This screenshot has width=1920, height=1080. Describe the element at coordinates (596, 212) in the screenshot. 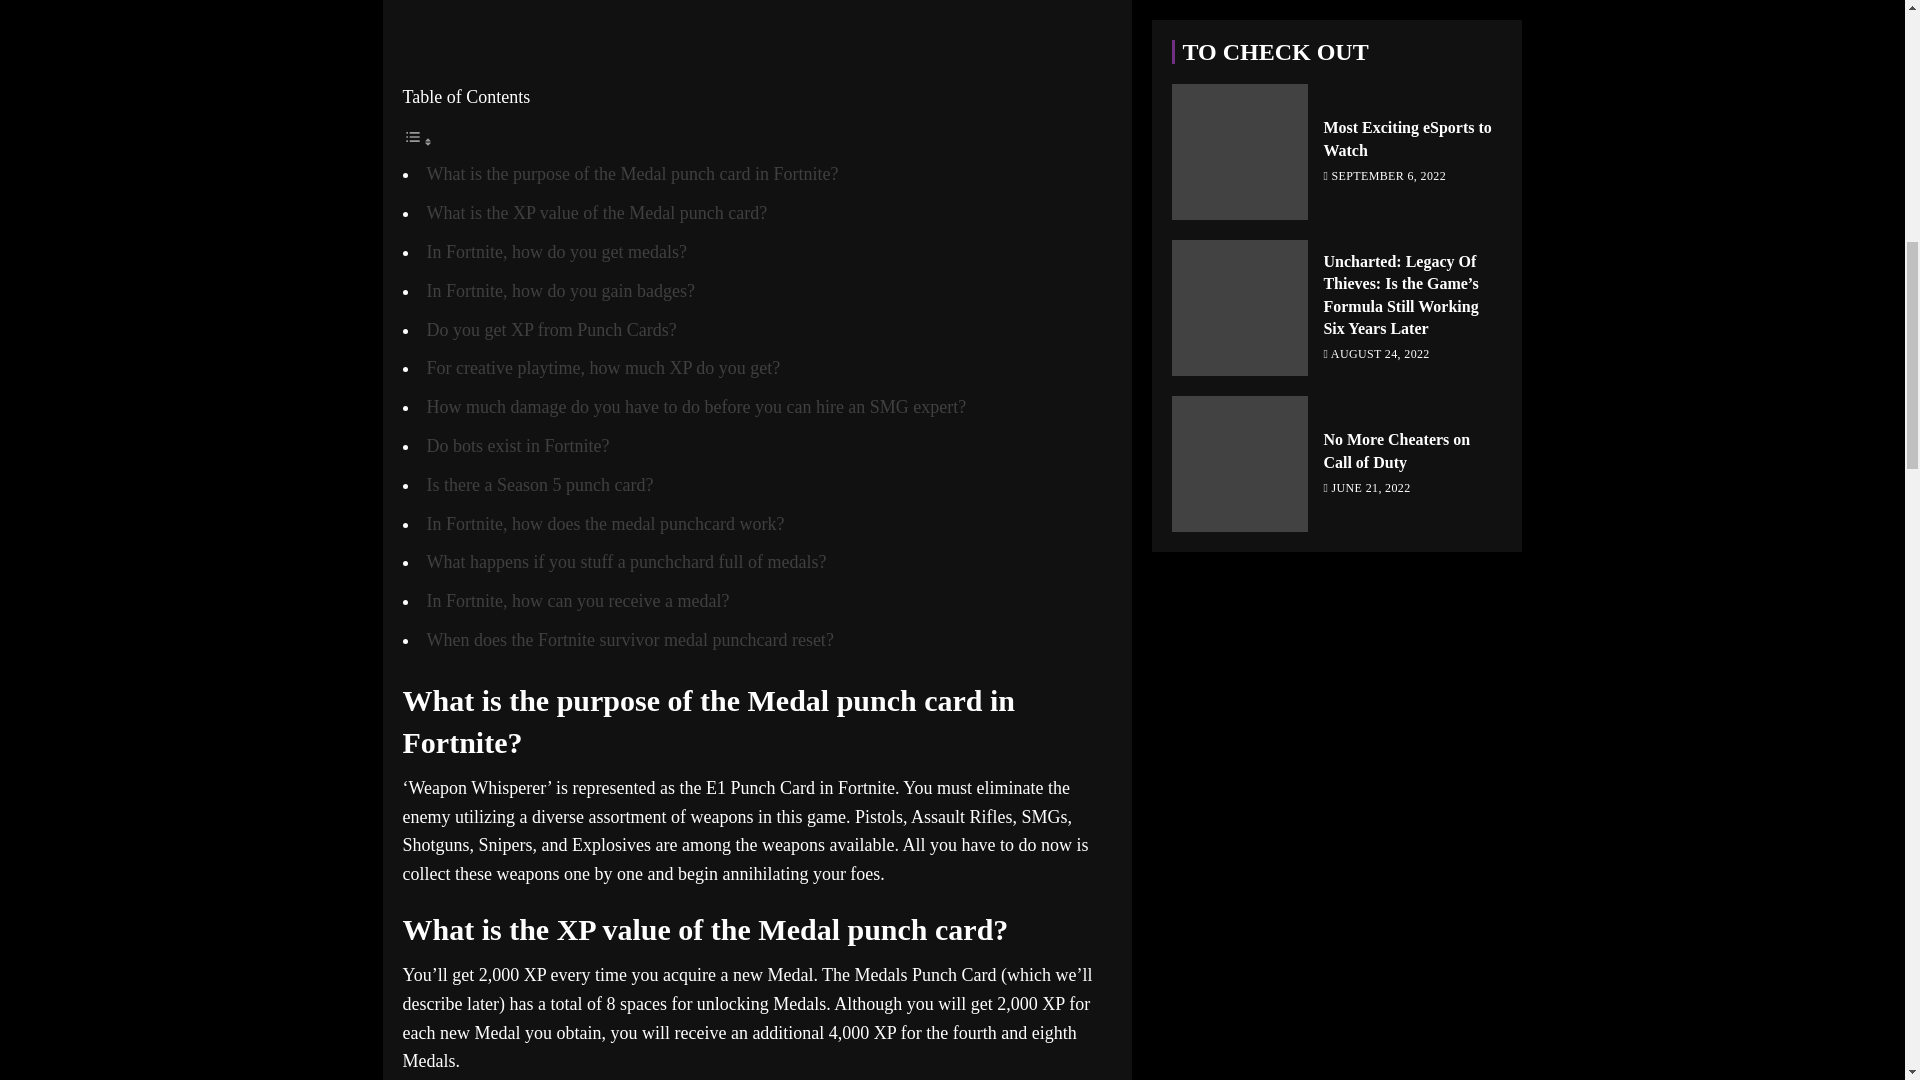

I see `What is the XP value of the Medal punch card?` at that location.